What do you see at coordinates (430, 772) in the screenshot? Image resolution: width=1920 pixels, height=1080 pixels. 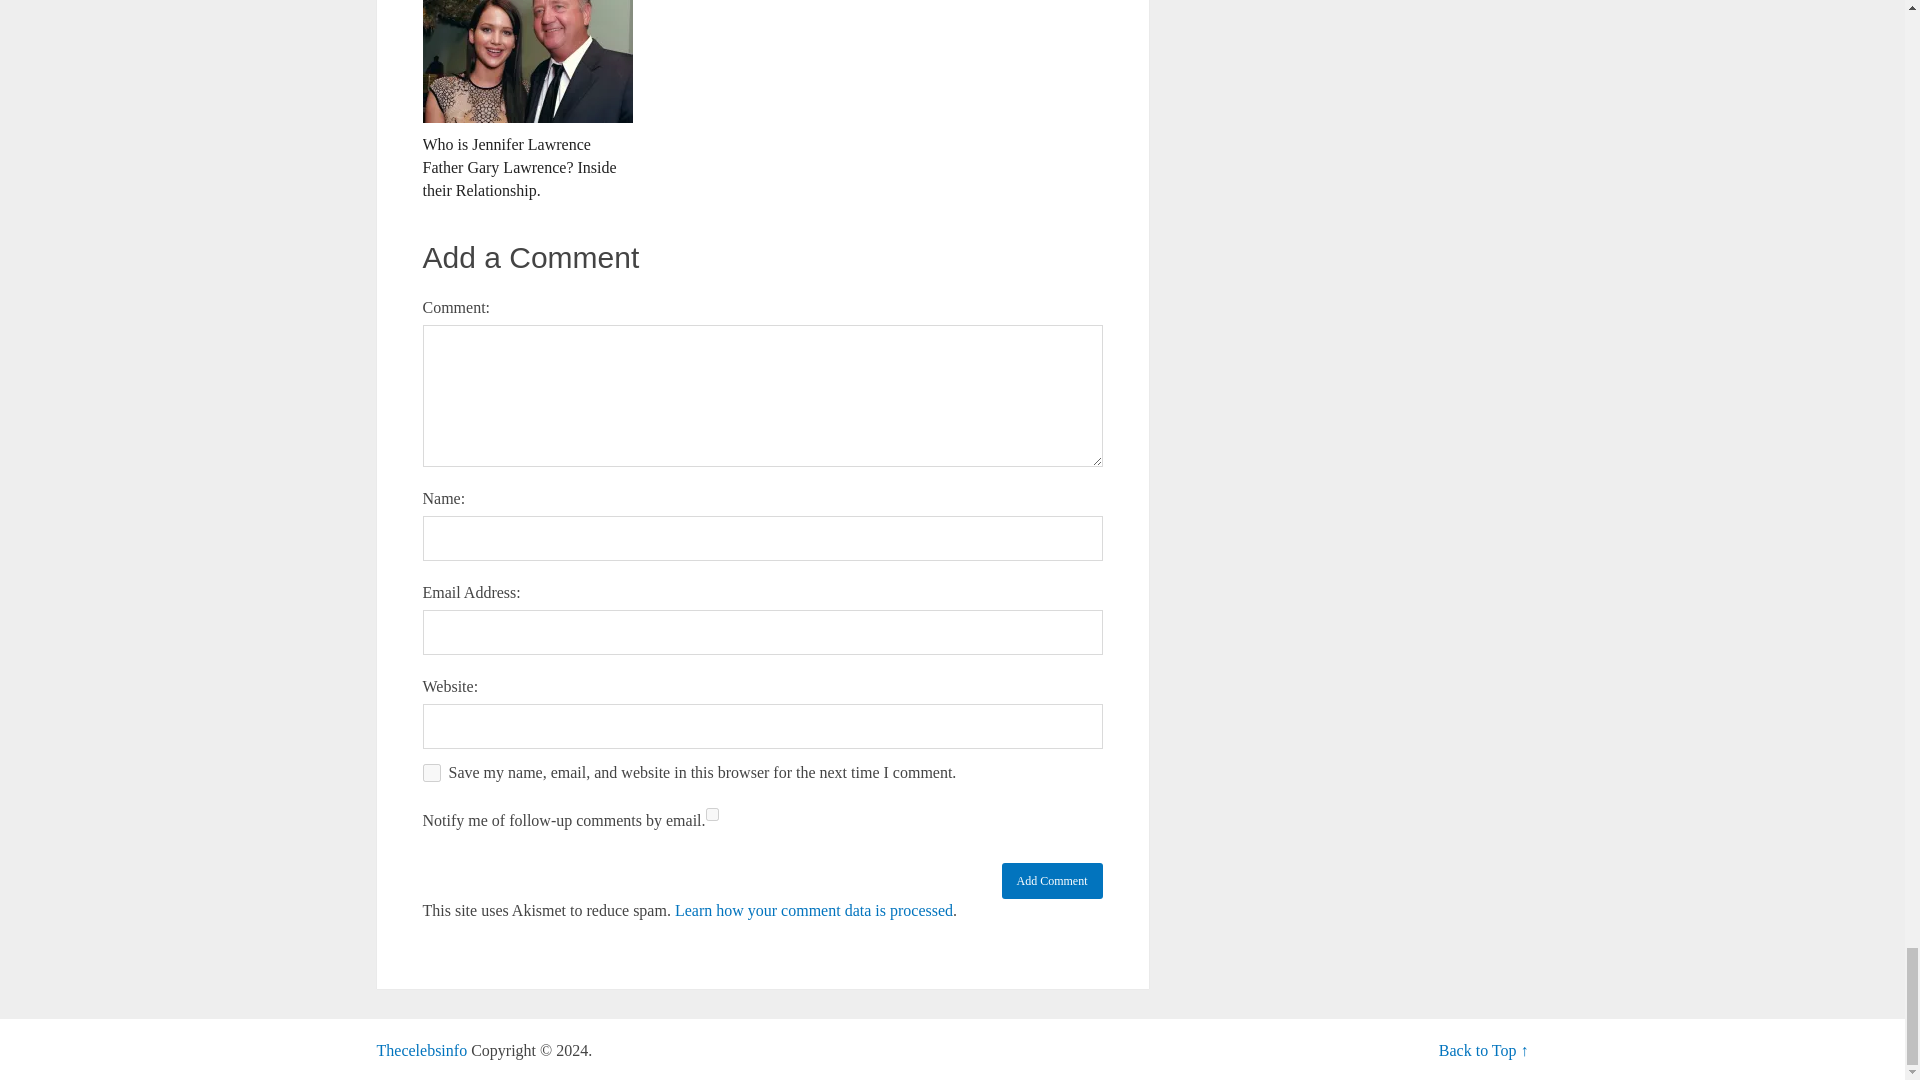 I see `yes` at bounding box center [430, 772].